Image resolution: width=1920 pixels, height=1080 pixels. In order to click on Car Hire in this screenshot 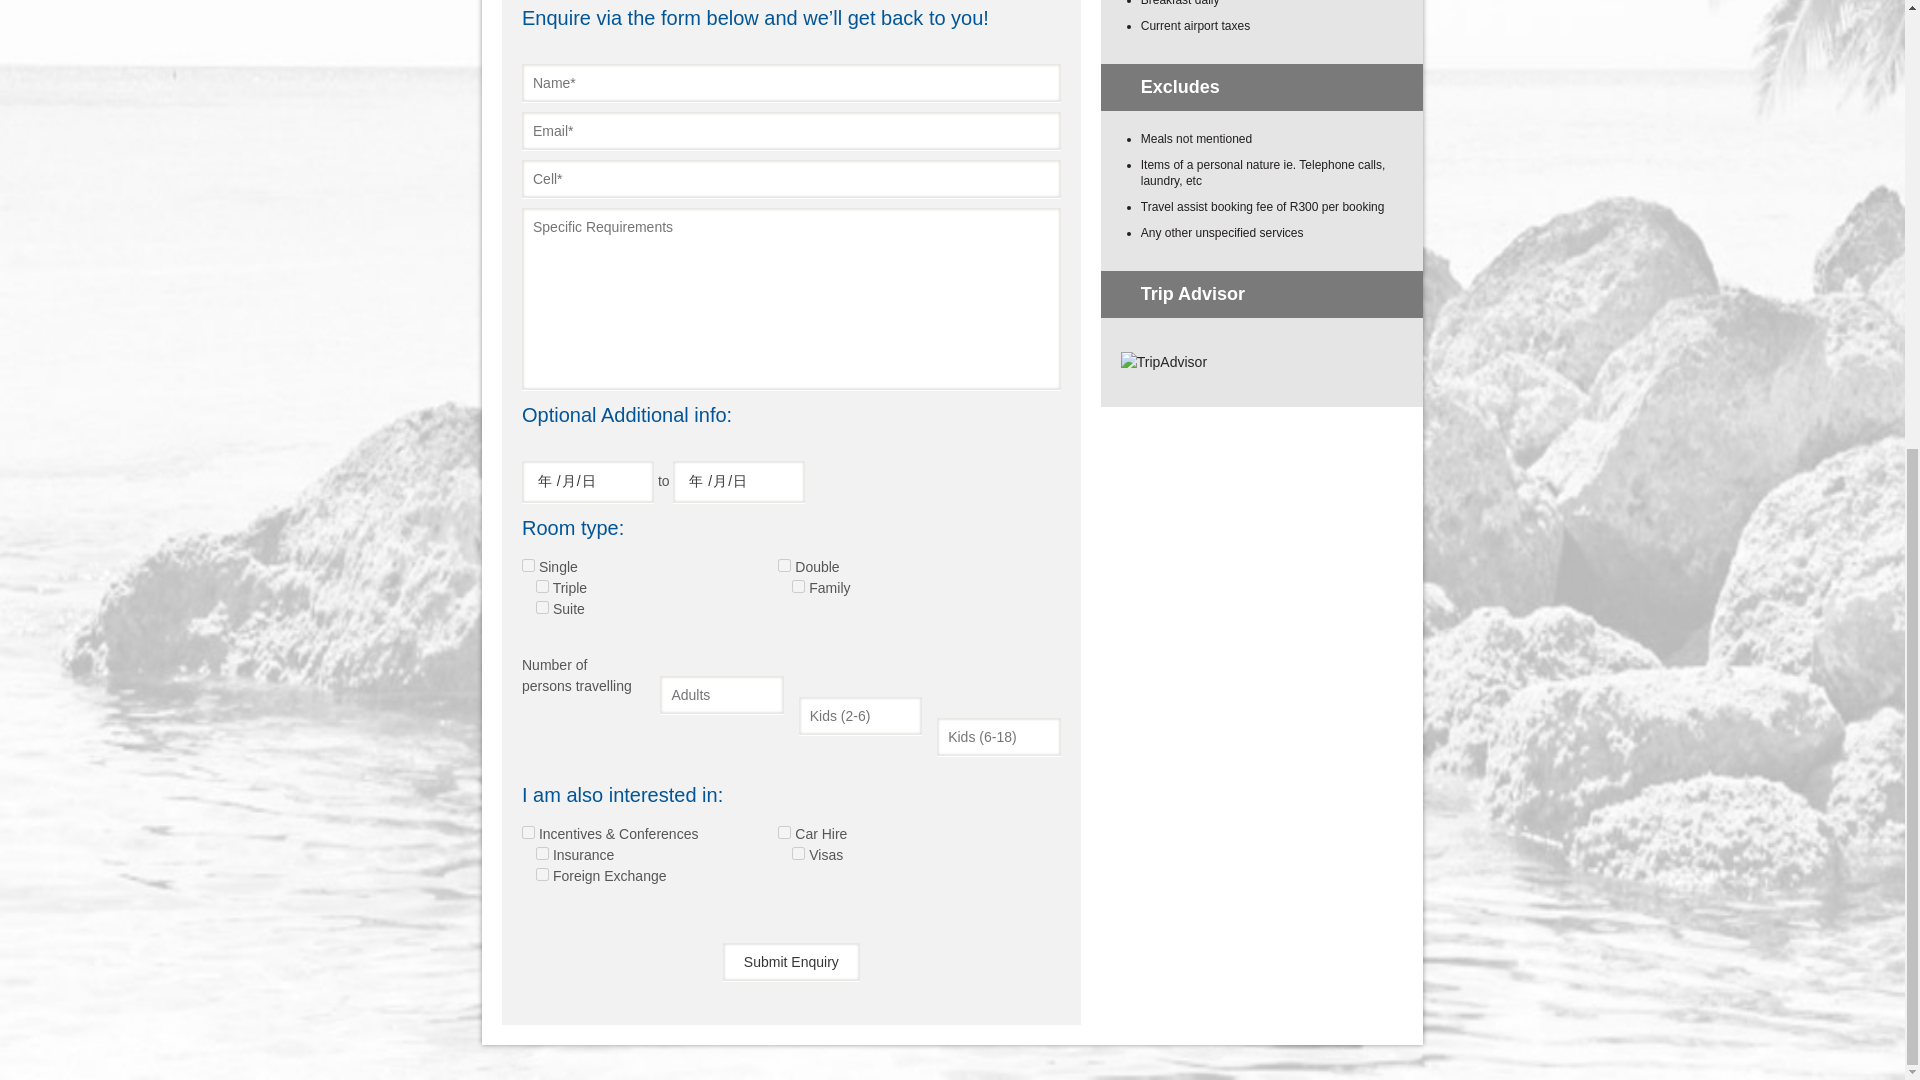, I will do `click(784, 832)`.